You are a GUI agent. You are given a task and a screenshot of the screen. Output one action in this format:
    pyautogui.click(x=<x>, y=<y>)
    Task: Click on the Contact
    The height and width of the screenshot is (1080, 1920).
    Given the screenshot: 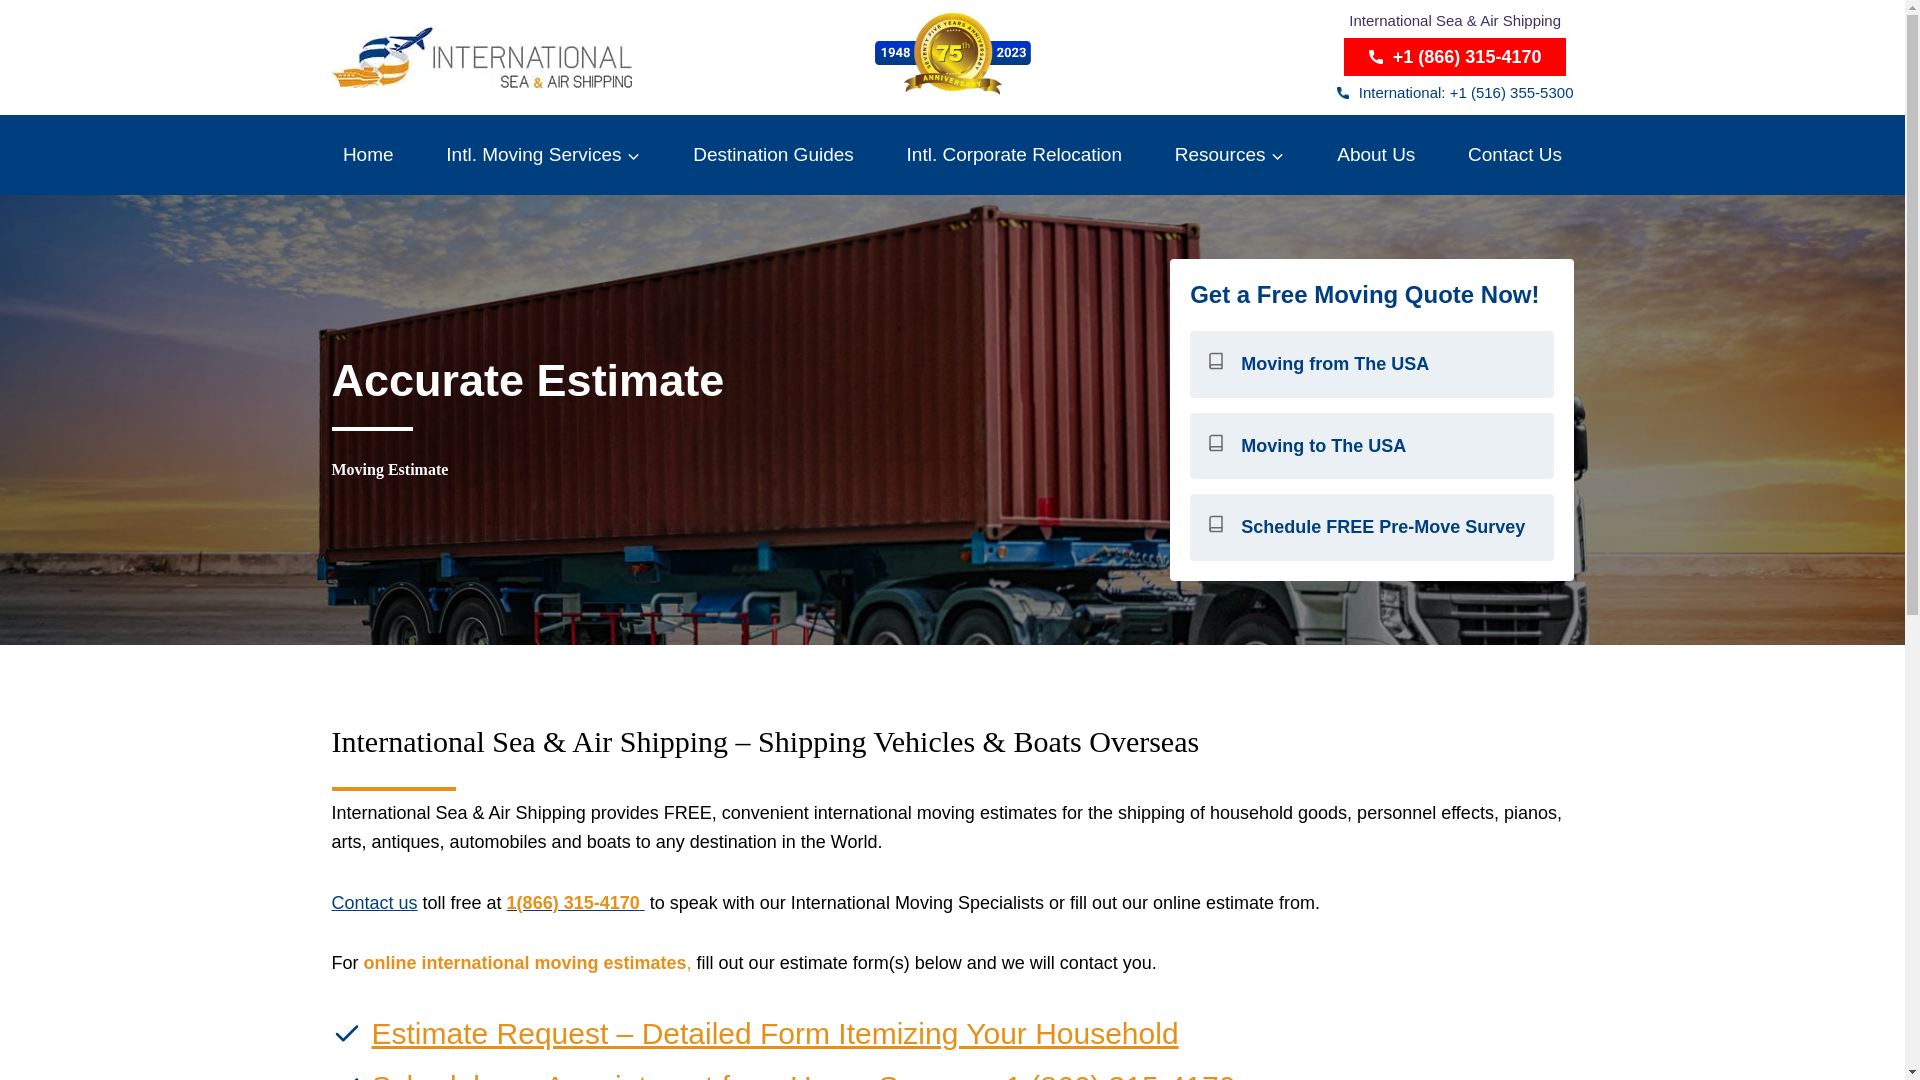 What is the action you would take?
    pyautogui.click(x=362, y=902)
    